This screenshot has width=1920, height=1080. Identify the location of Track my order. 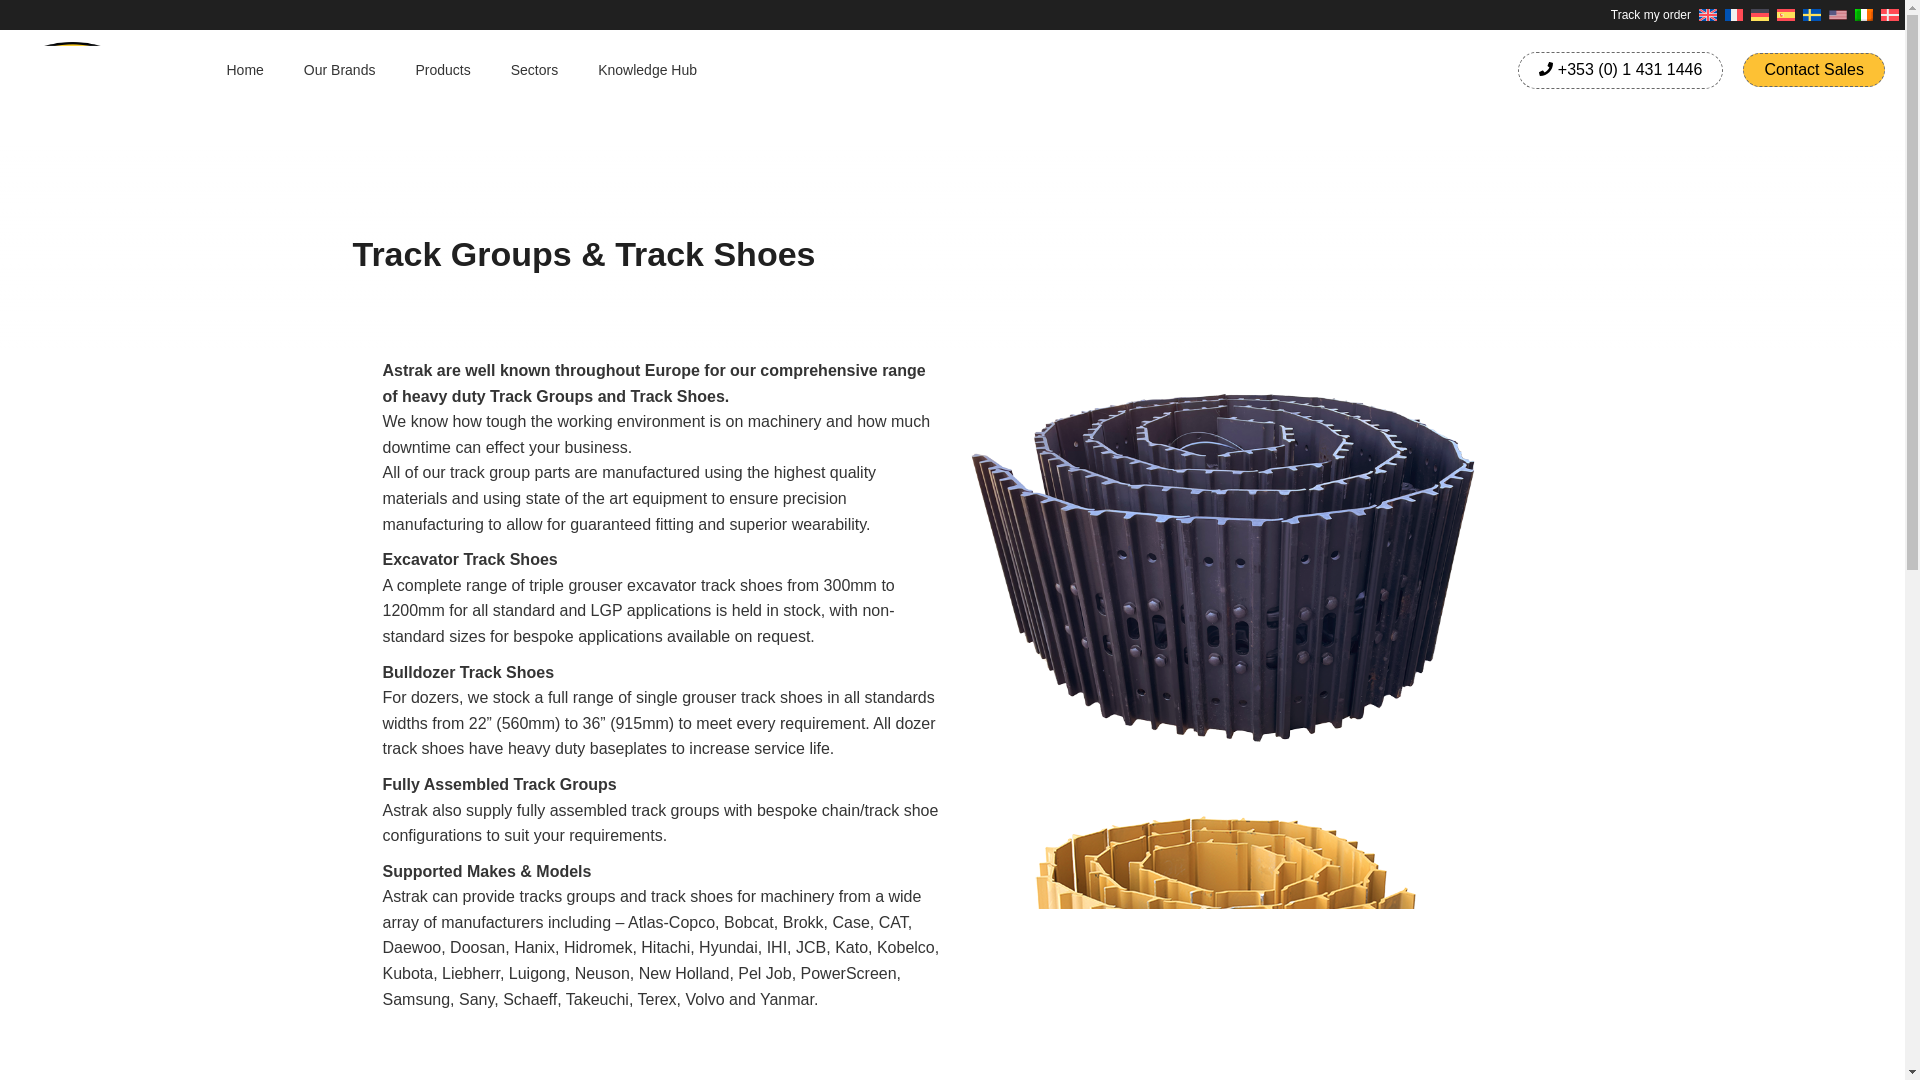
(1651, 15).